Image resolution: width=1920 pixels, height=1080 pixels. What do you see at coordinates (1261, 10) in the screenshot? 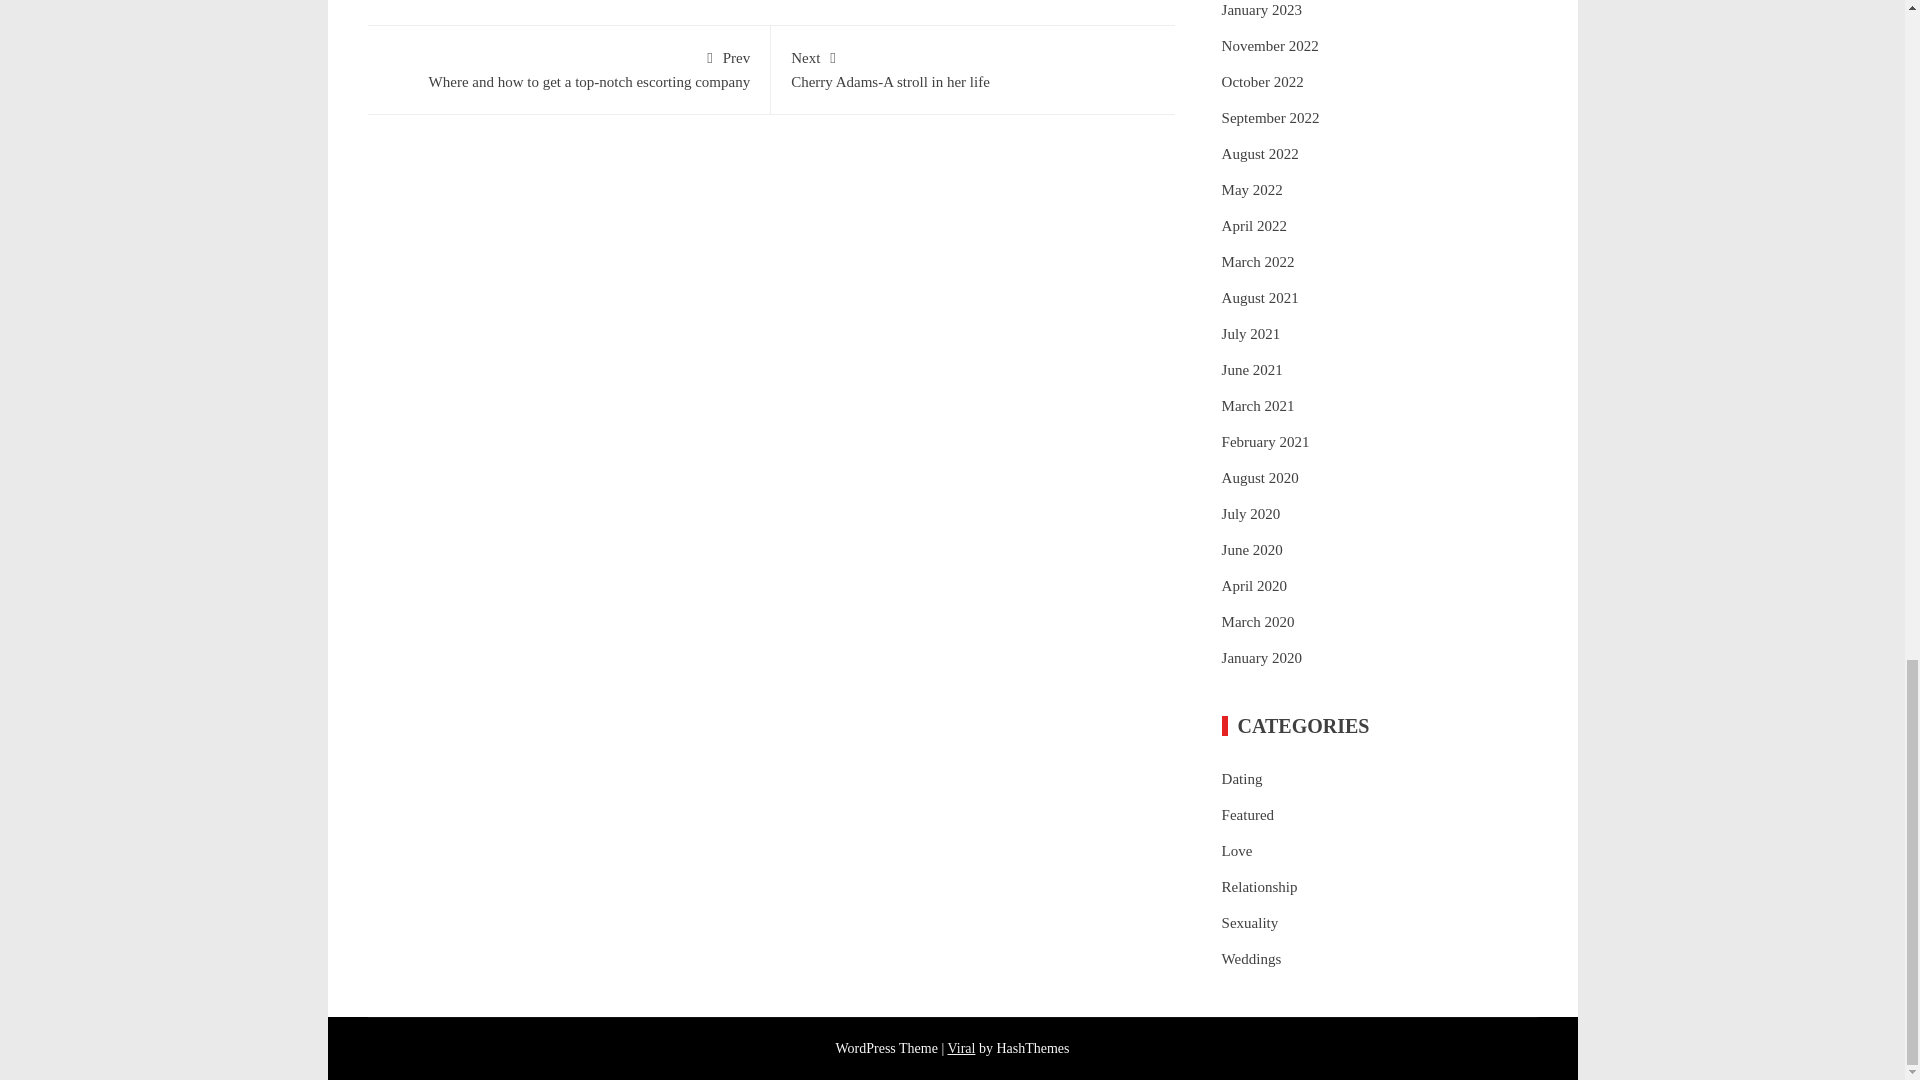
I see `January 2023` at bounding box center [1261, 10].